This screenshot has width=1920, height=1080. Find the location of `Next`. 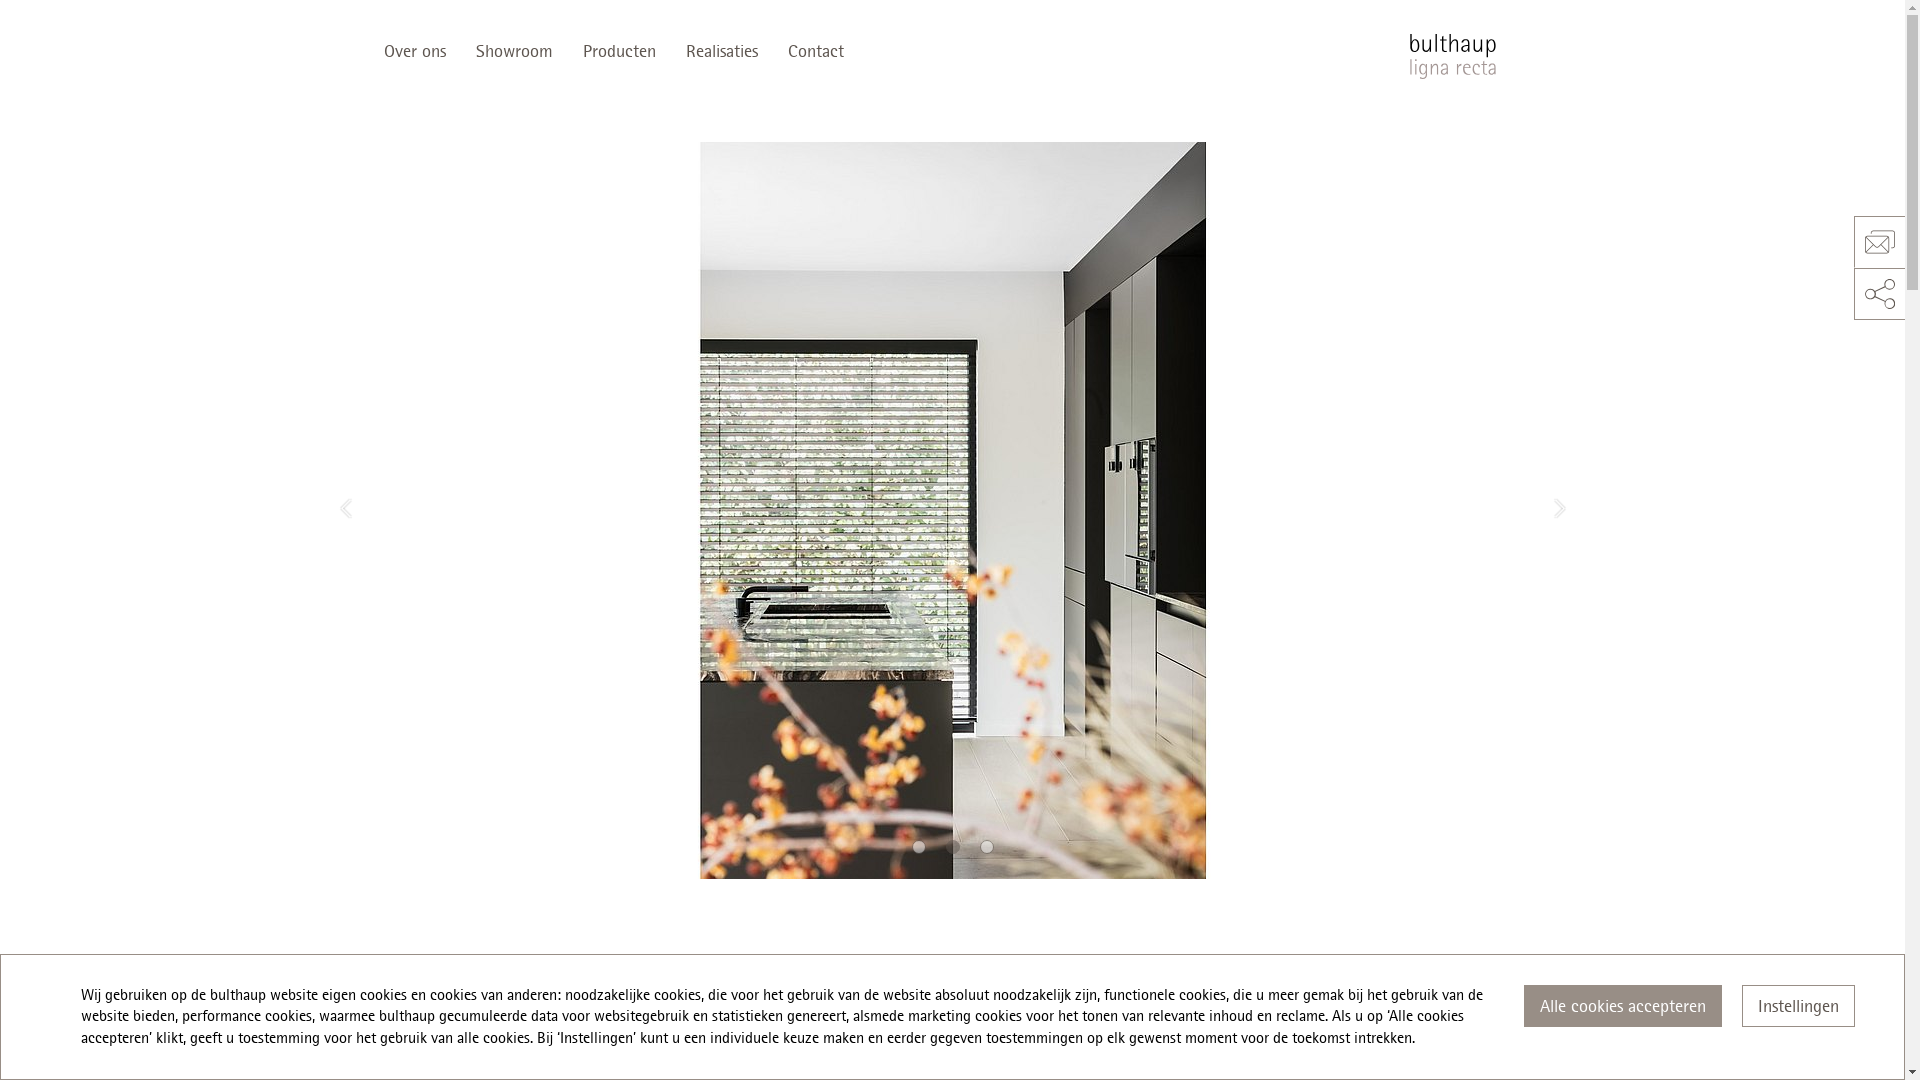

Next is located at coordinates (1560, 509).